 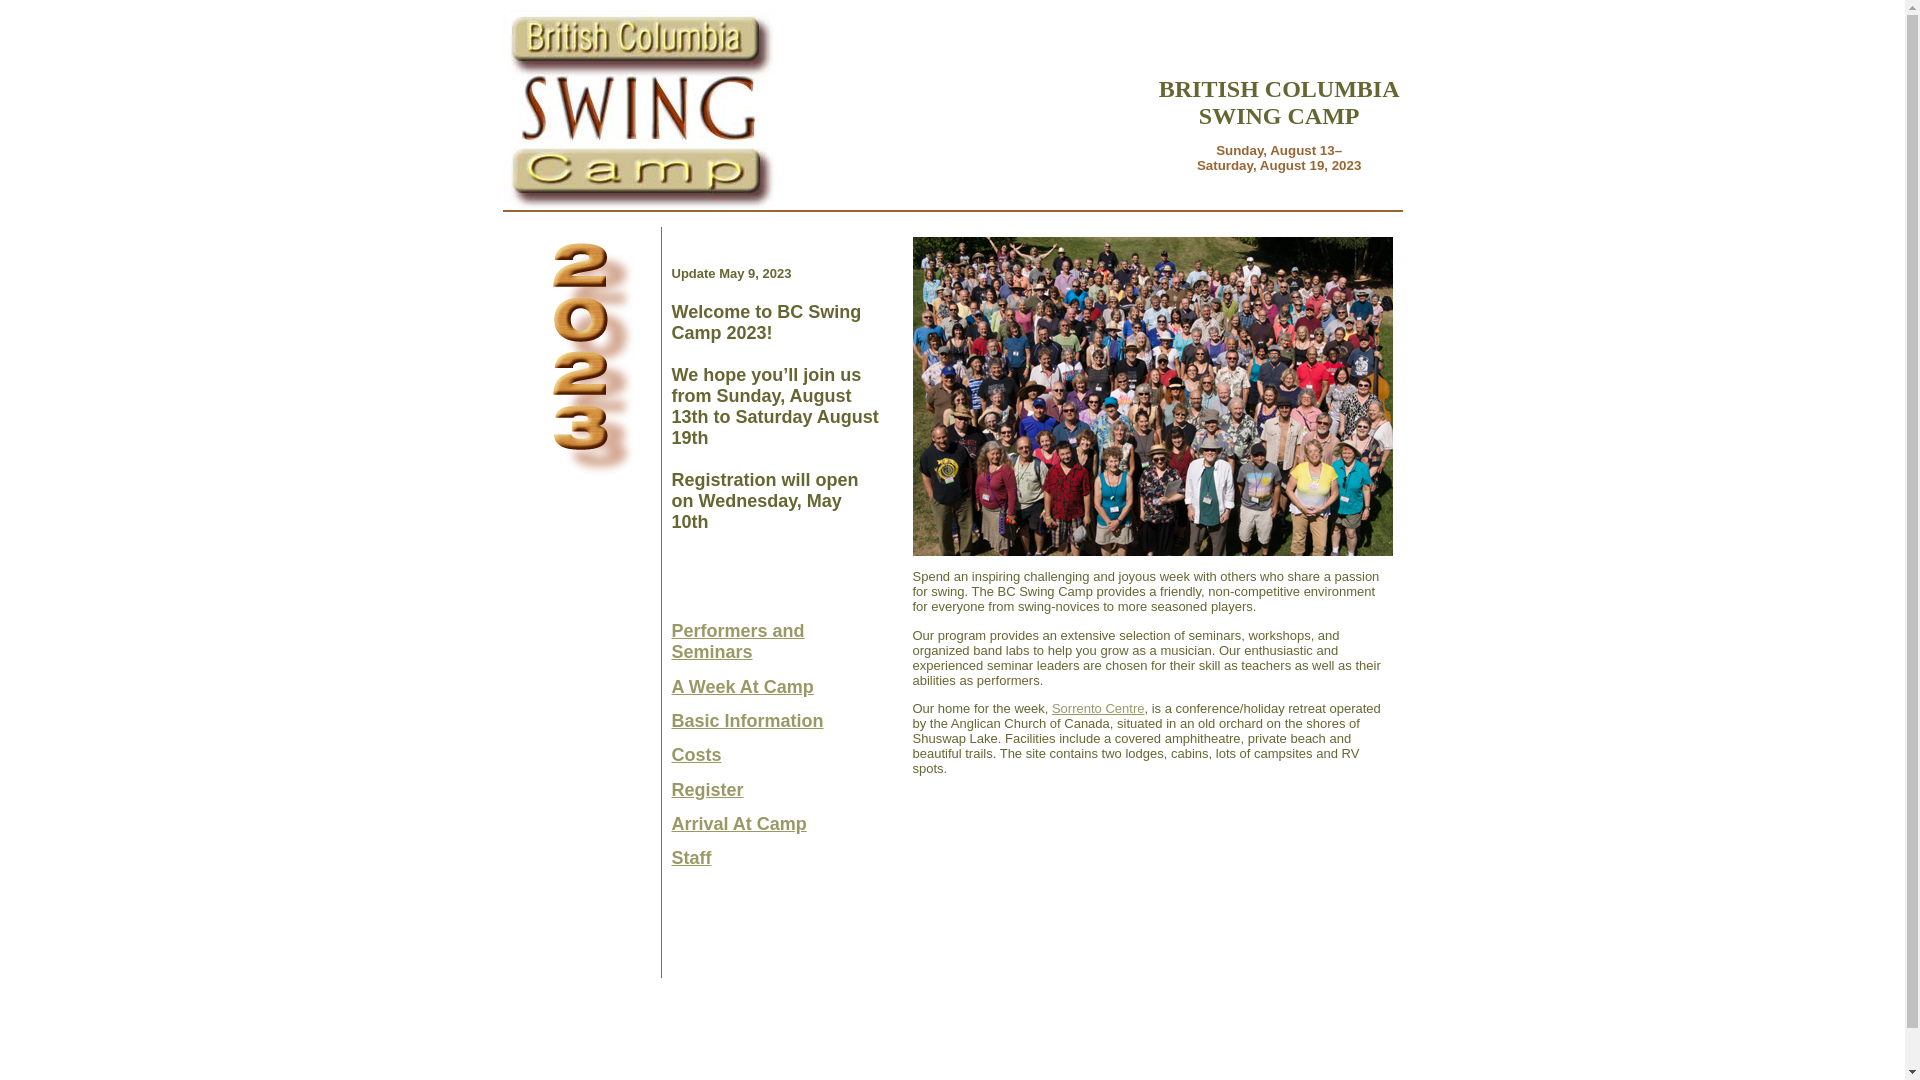 What do you see at coordinates (740, 824) in the screenshot?
I see `Arrival At Camp` at bounding box center [740, 824].